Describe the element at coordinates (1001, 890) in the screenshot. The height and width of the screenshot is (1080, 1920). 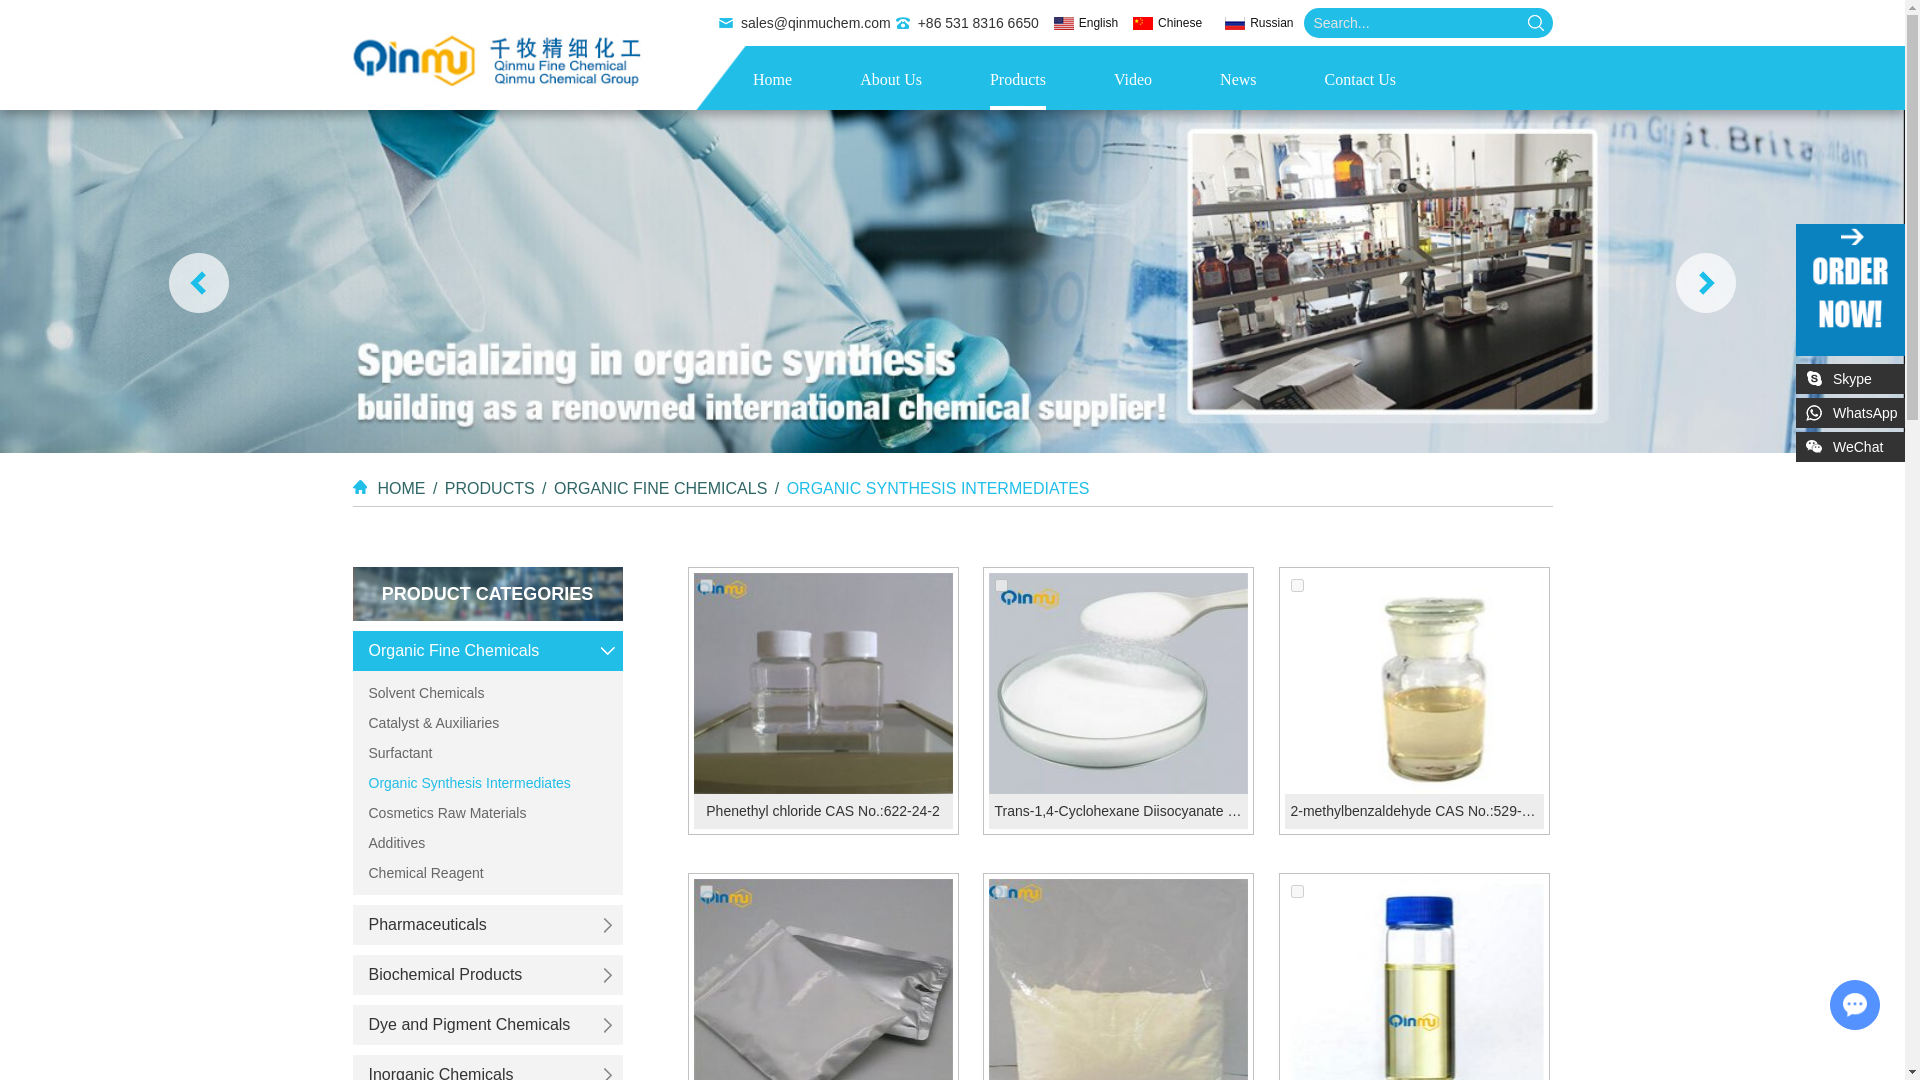
I see `825` at that location.